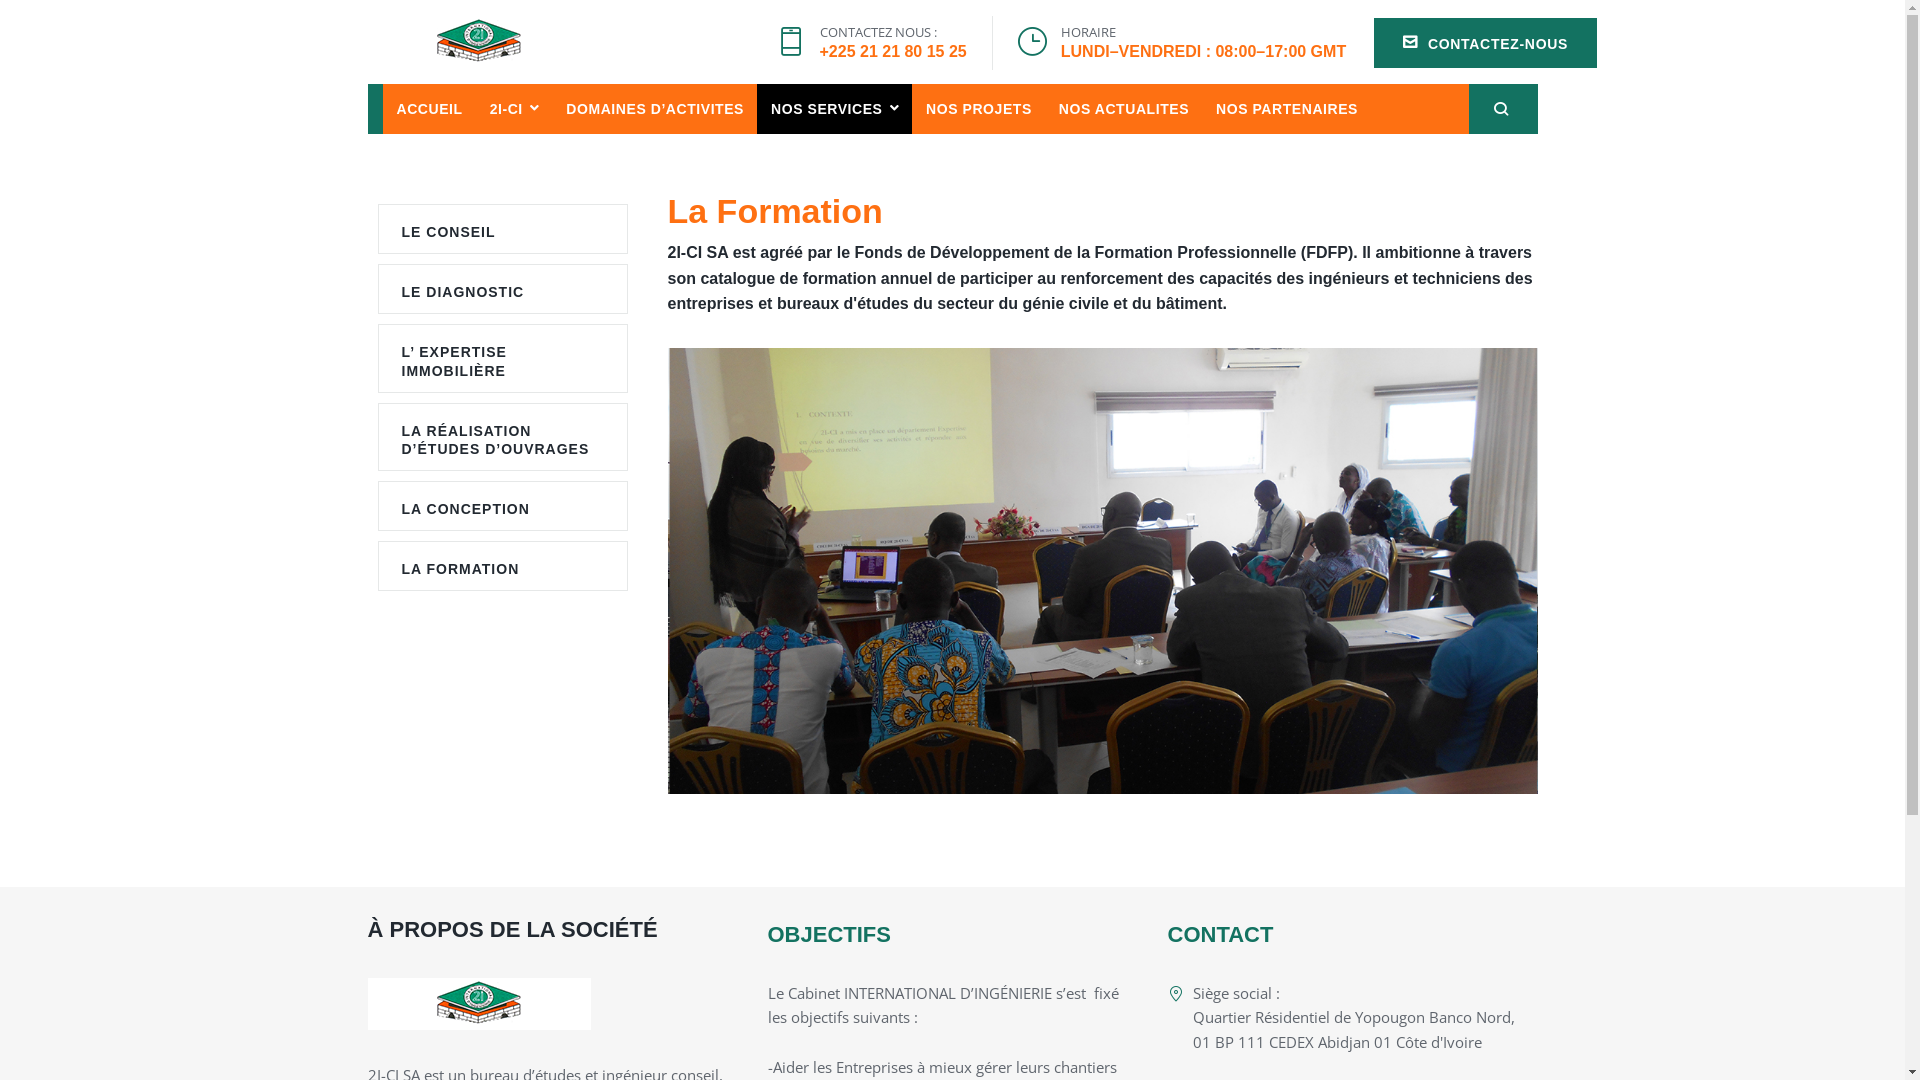  I want to click on CONTACTEZ-NOUS, so click(1486, 43).